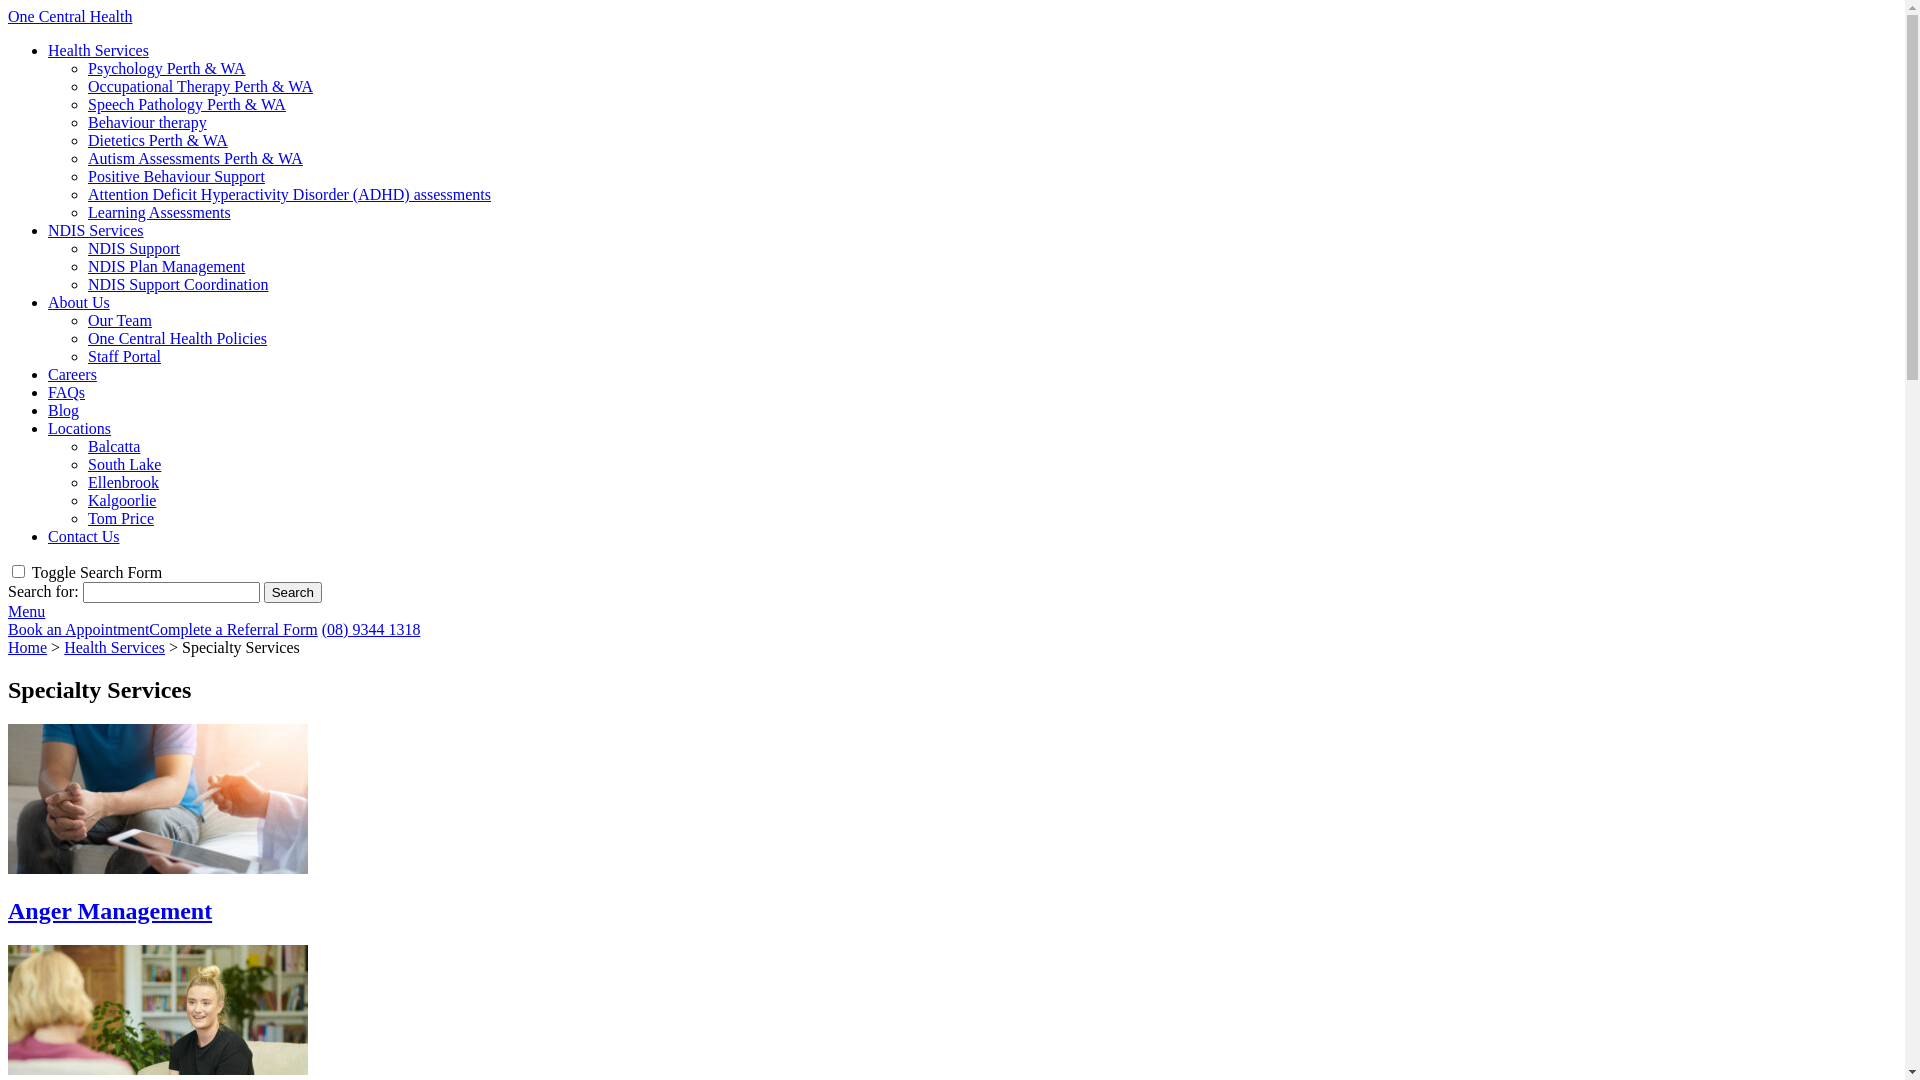  Describe the element at coordinates (952, 824) in the screenshot. I see `Anger Management` at that location.